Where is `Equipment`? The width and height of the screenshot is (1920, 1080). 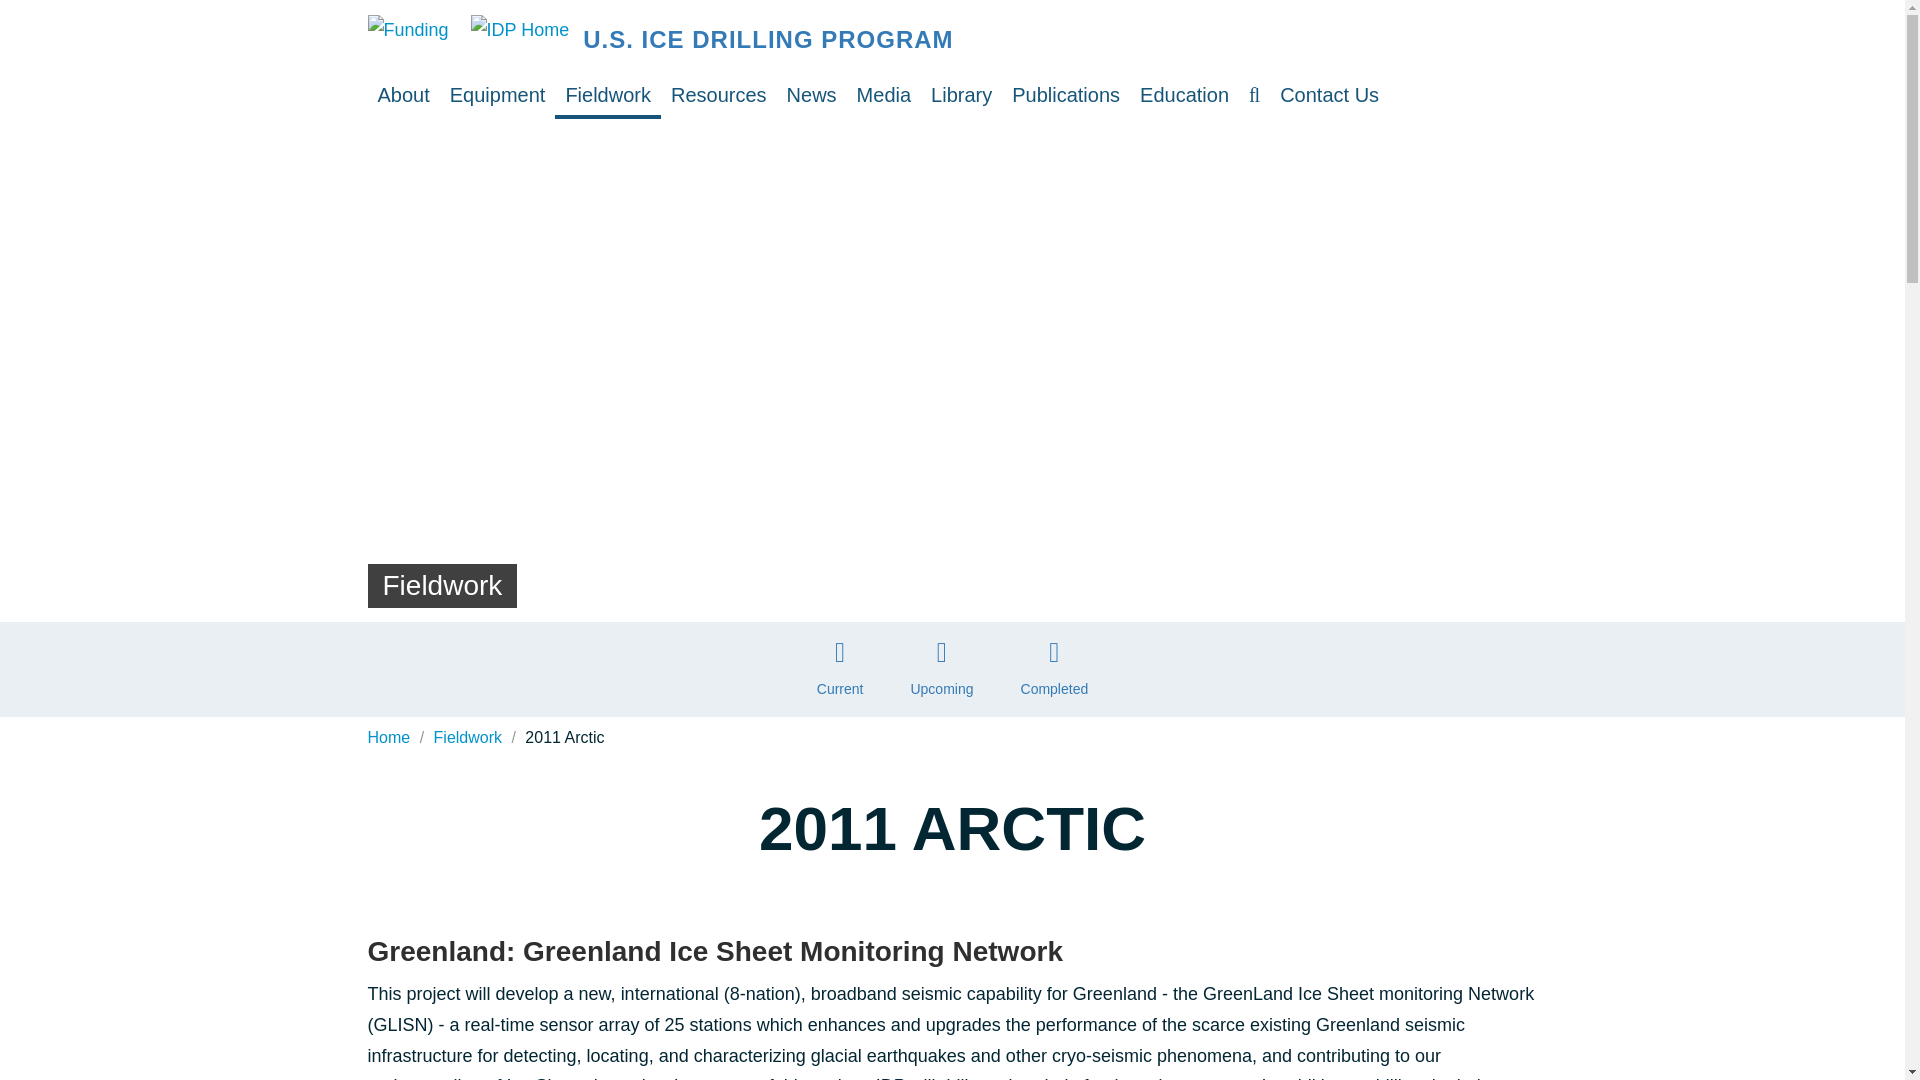
Equipment is located at coordinates (498, 94).